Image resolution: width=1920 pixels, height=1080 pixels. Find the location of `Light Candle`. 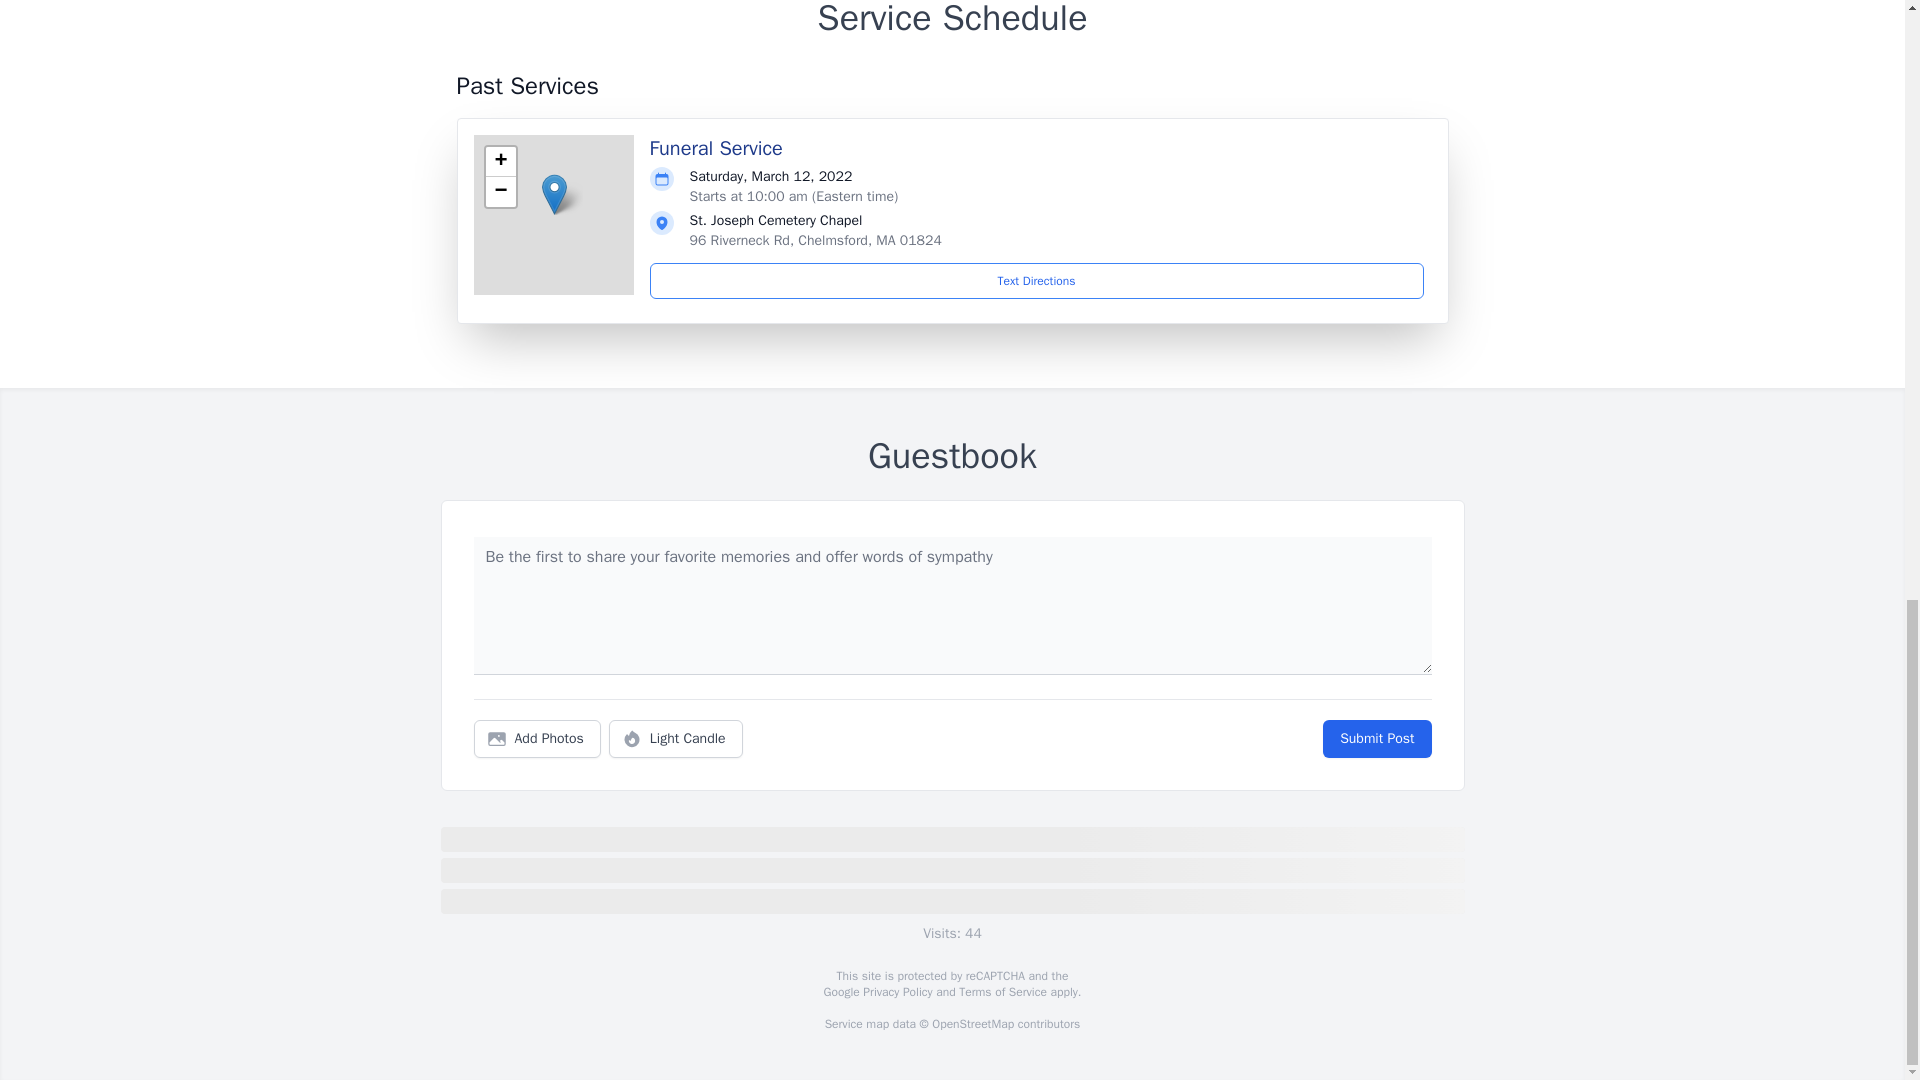

Light Candle is located at coordinates (676, 739).